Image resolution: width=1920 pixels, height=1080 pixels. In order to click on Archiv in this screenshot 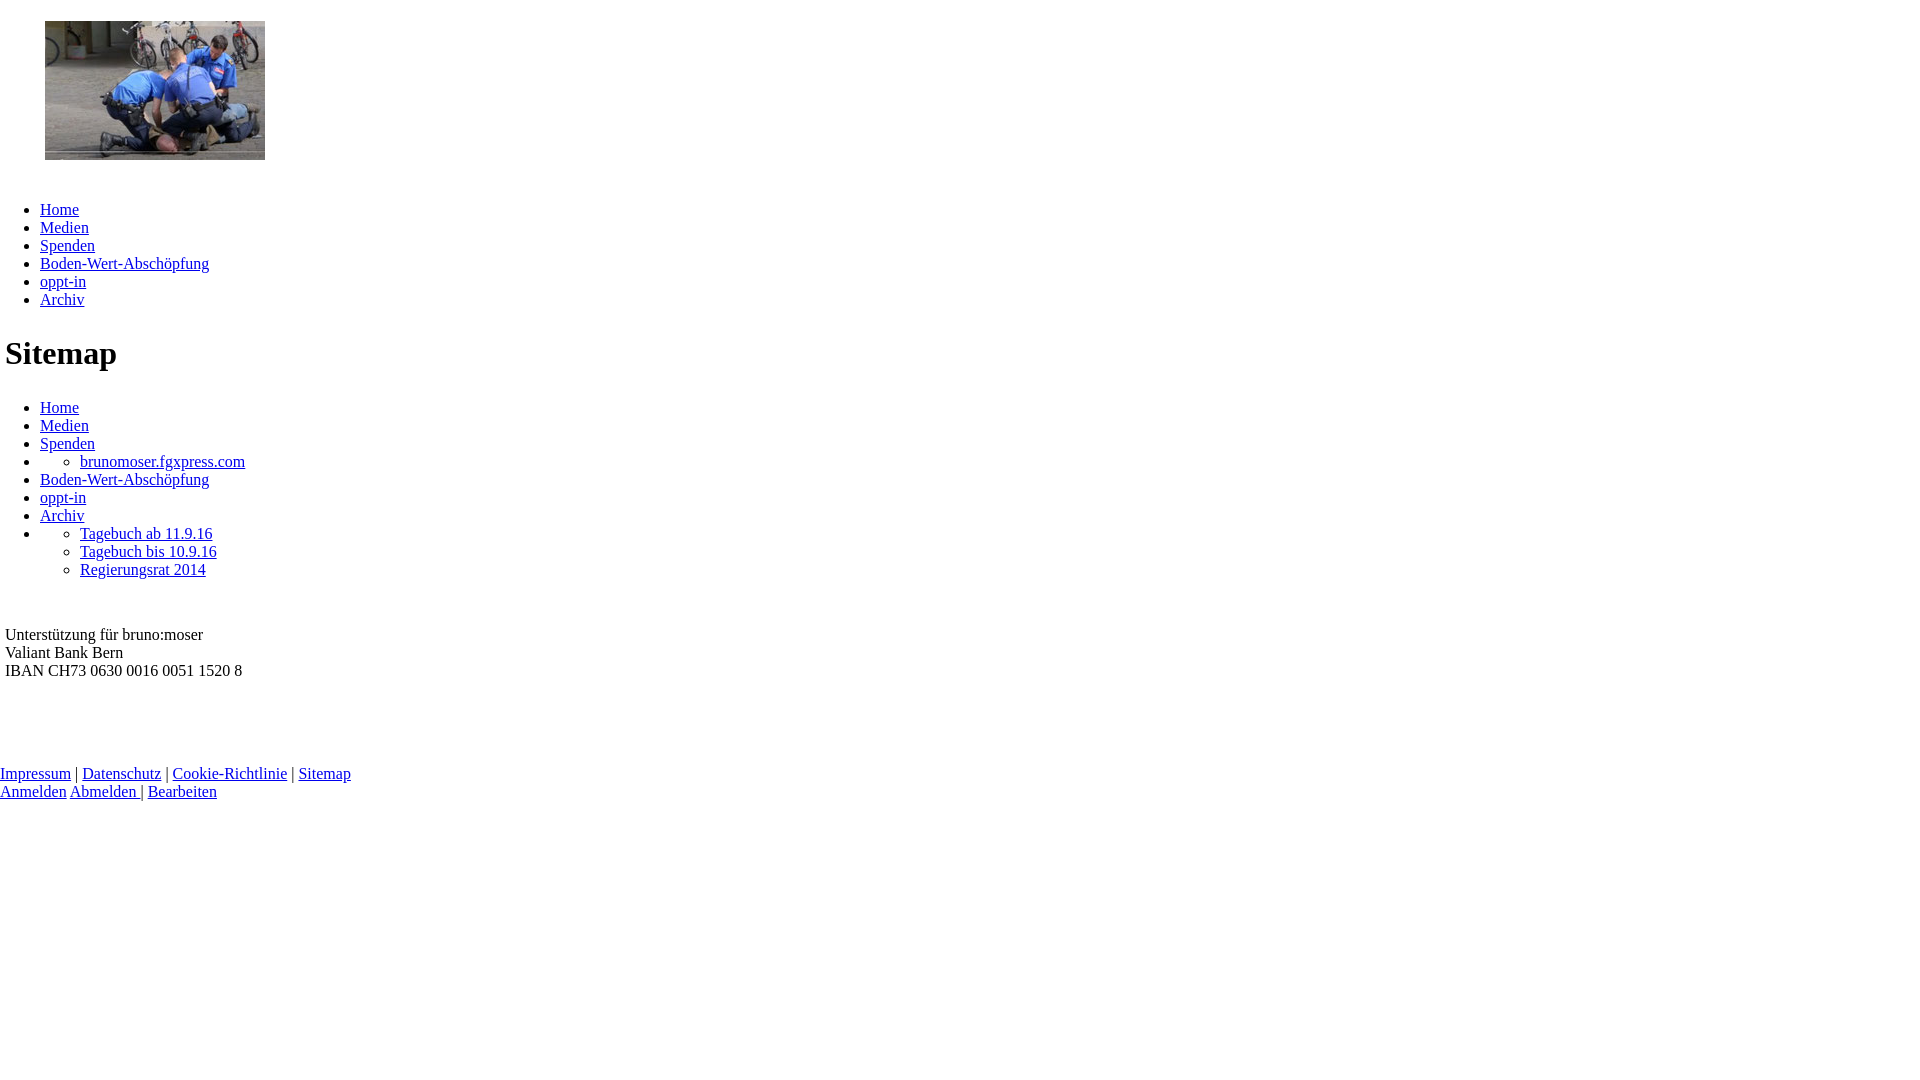, I will do `click(62, 516)`.